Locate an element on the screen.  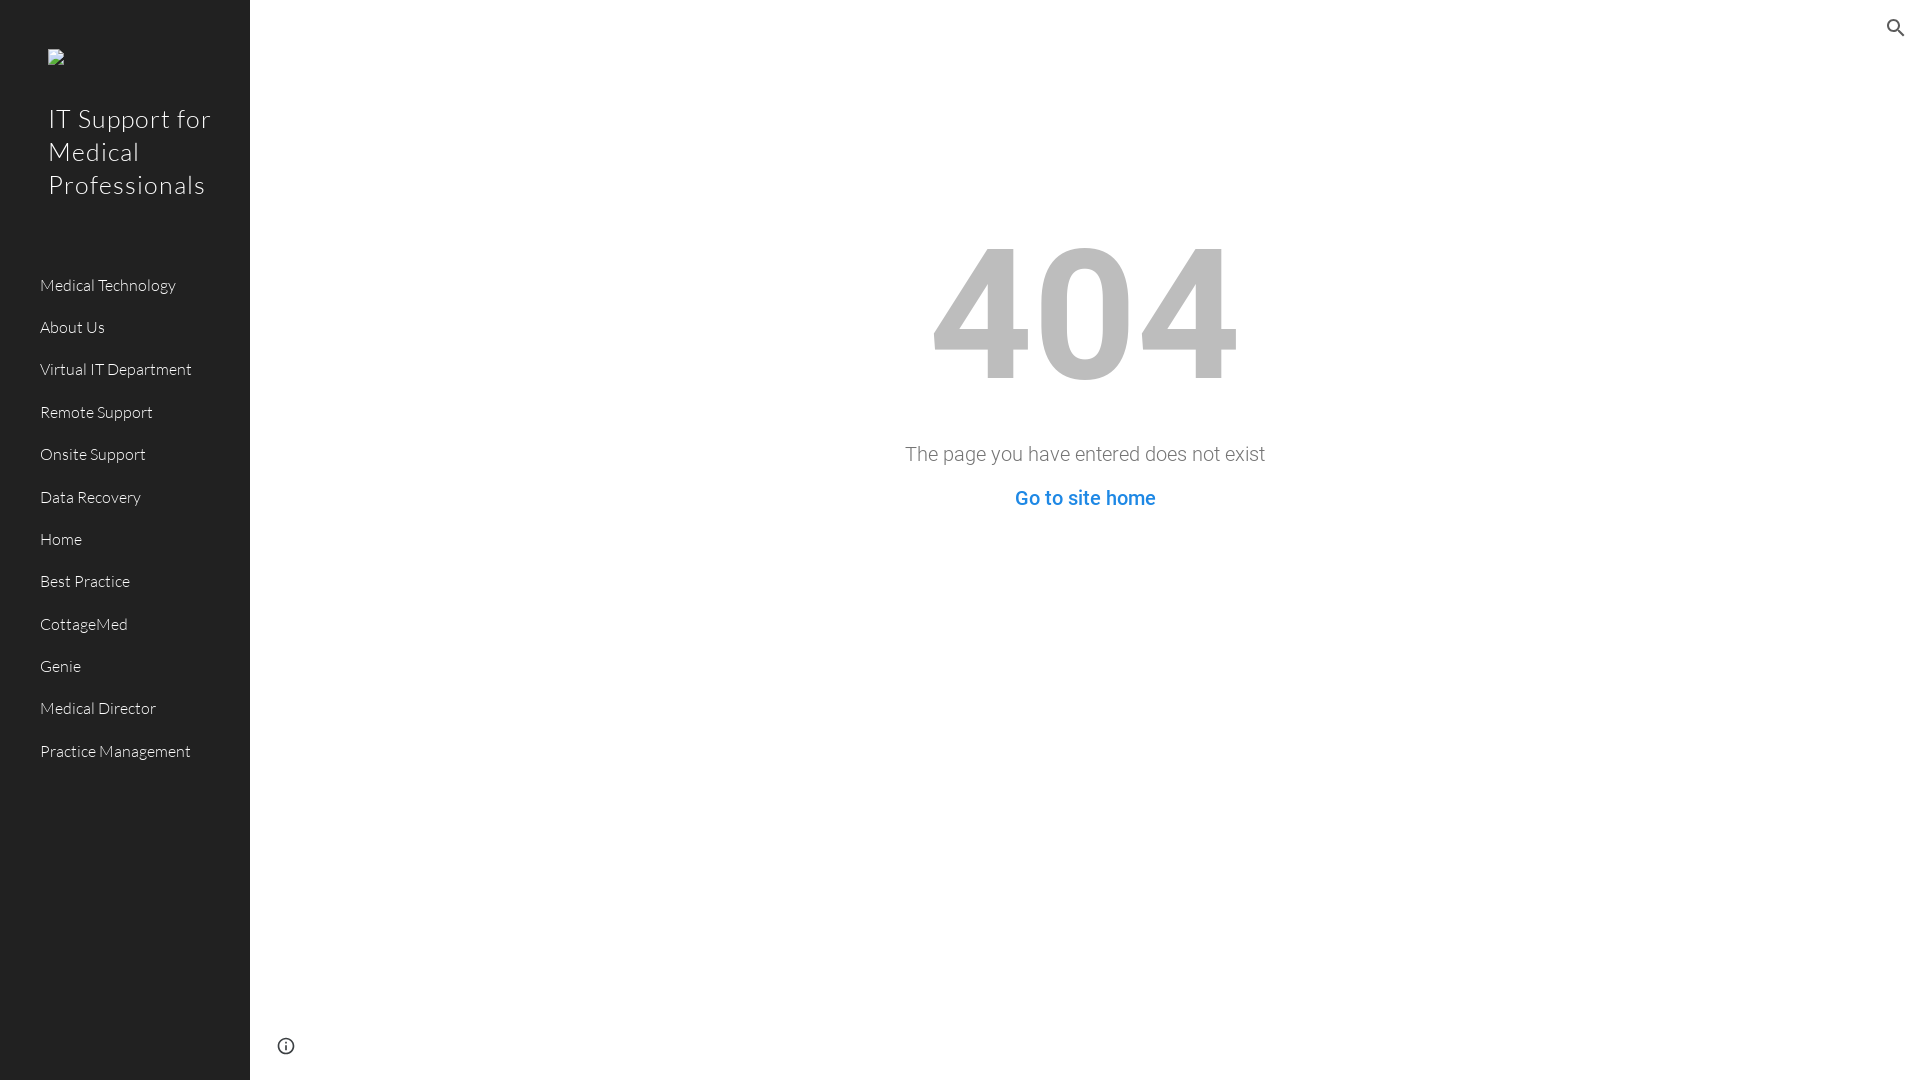
Virtual IT Department is located at coordinates (137, 370).